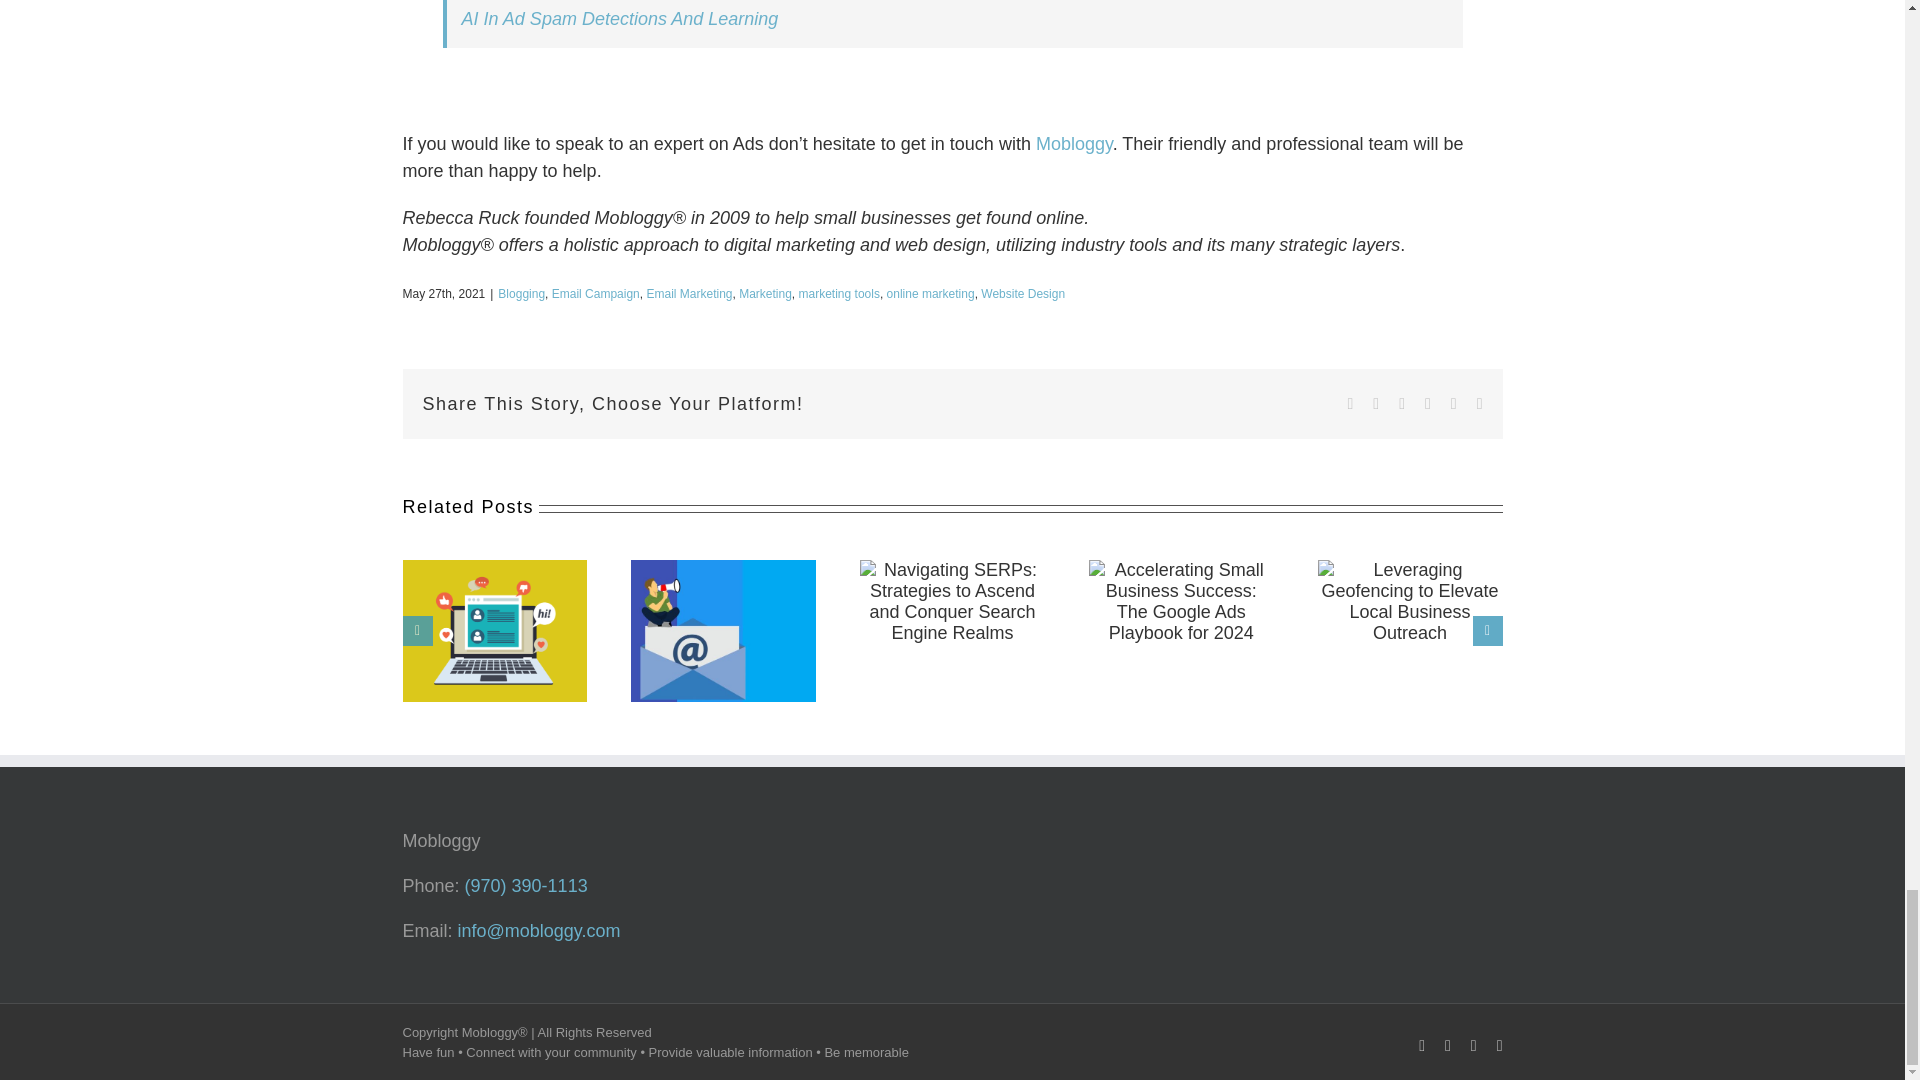 This screenshot has height=1080, width=1920. What do you see at coordinates (620, 18) in the screenshot?
I see `AI In Ad Spam Detections And Learning` at bounding box center [620, 18].